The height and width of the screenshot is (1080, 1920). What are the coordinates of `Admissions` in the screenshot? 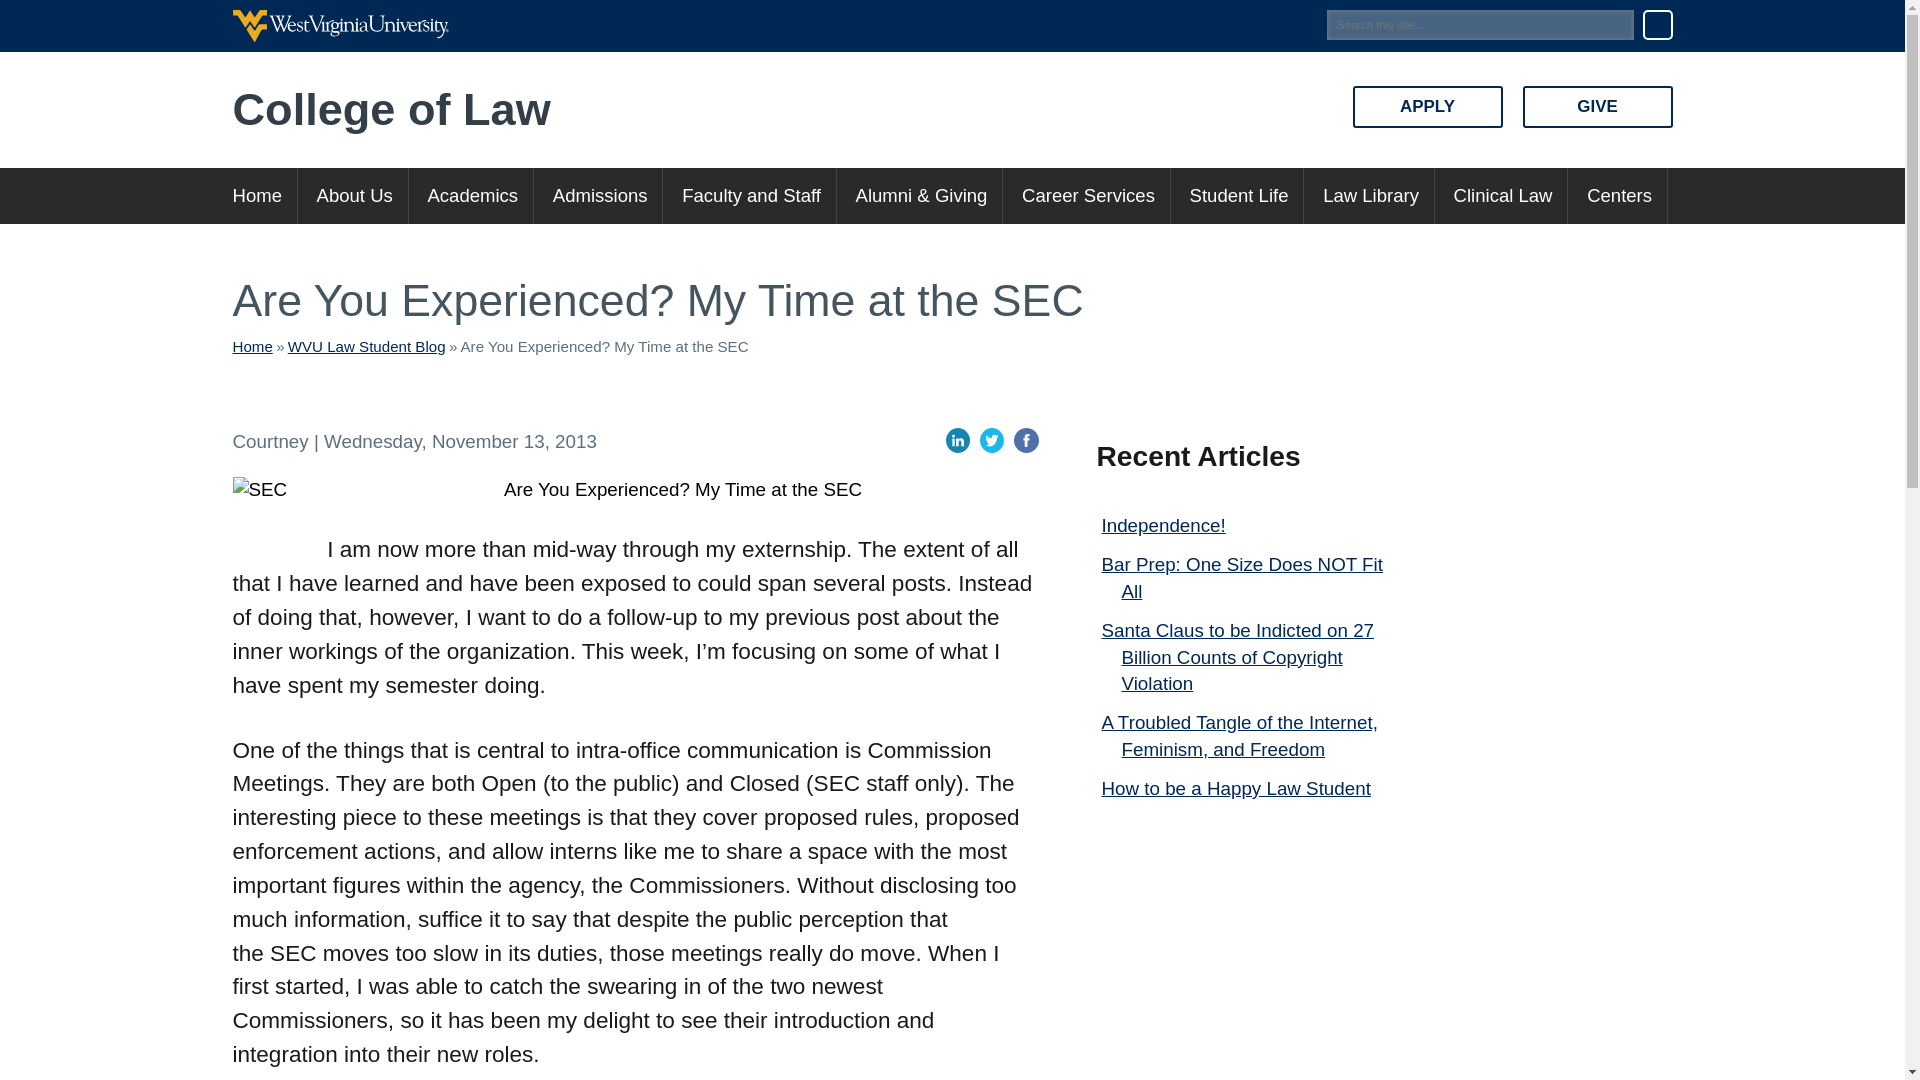 It's located at (600, 196).